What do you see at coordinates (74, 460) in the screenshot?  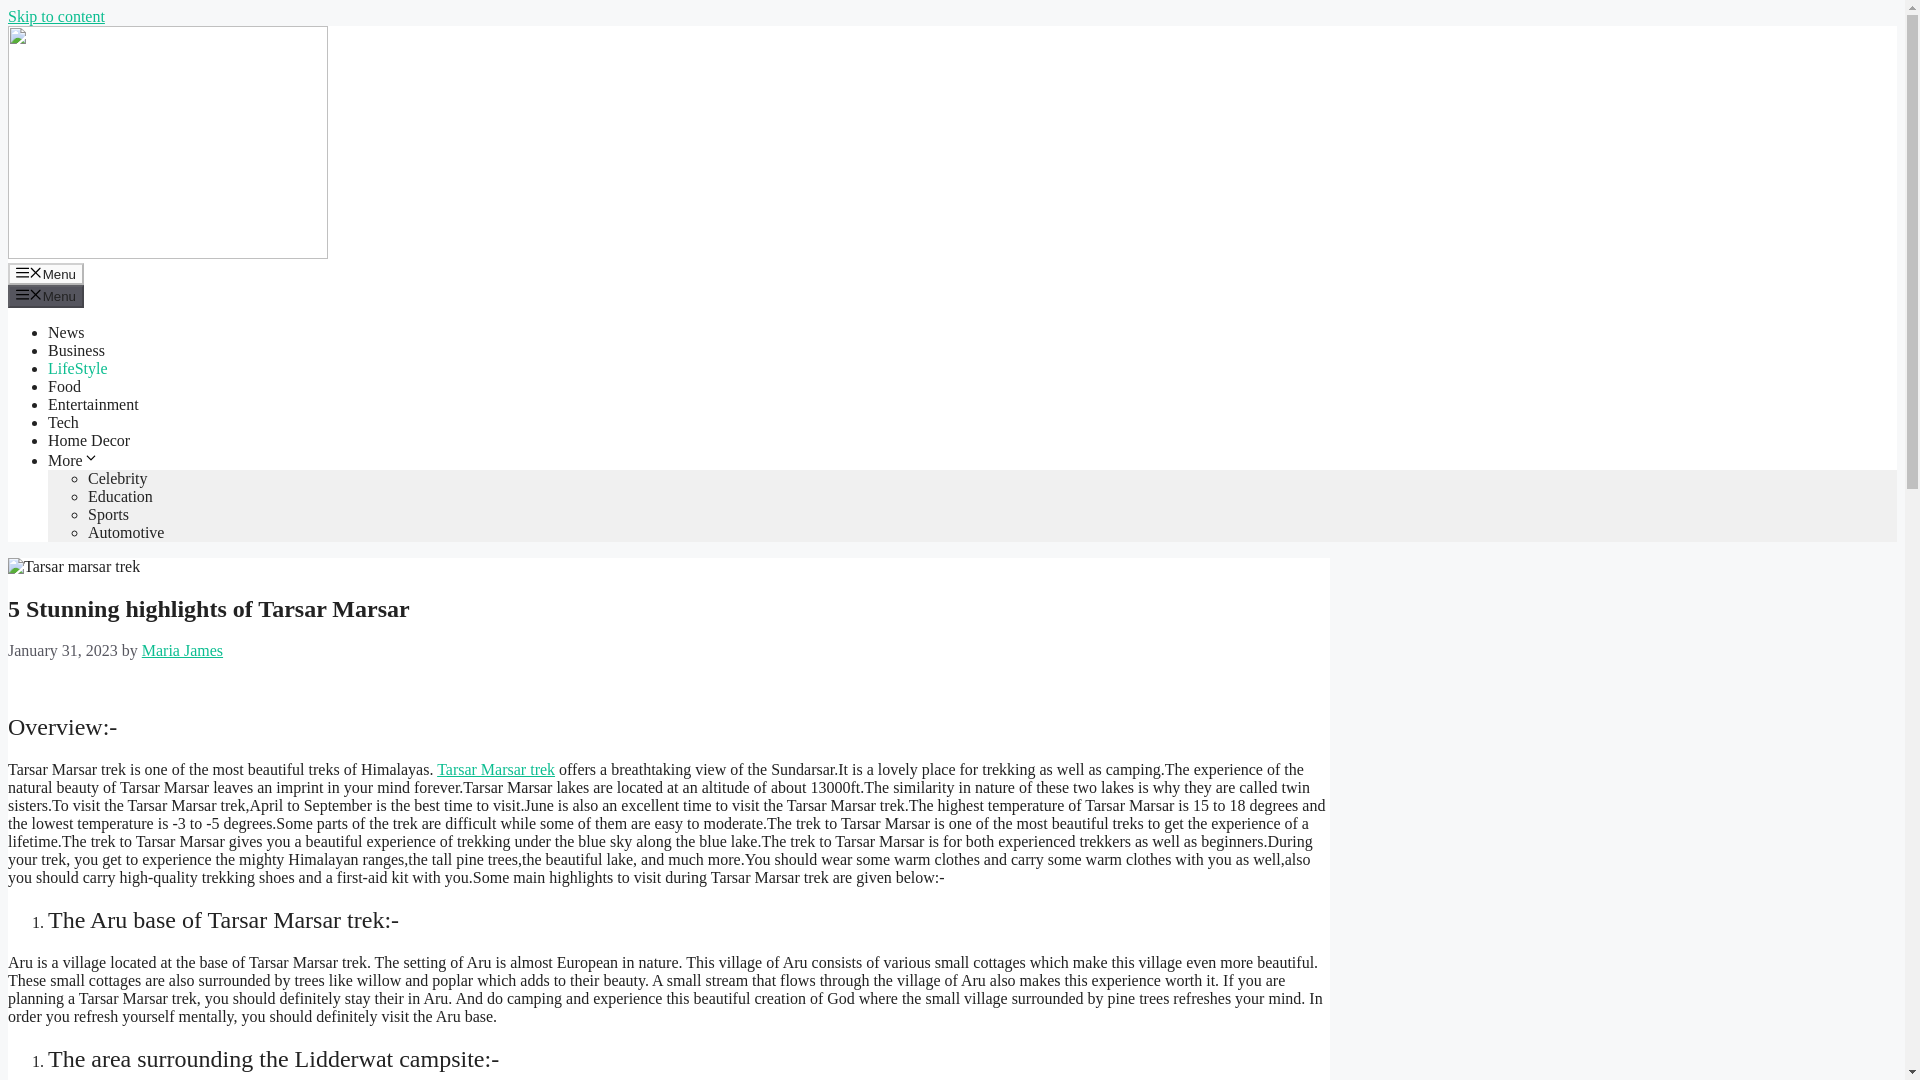 I see `More` at bounding box center [74, 460].